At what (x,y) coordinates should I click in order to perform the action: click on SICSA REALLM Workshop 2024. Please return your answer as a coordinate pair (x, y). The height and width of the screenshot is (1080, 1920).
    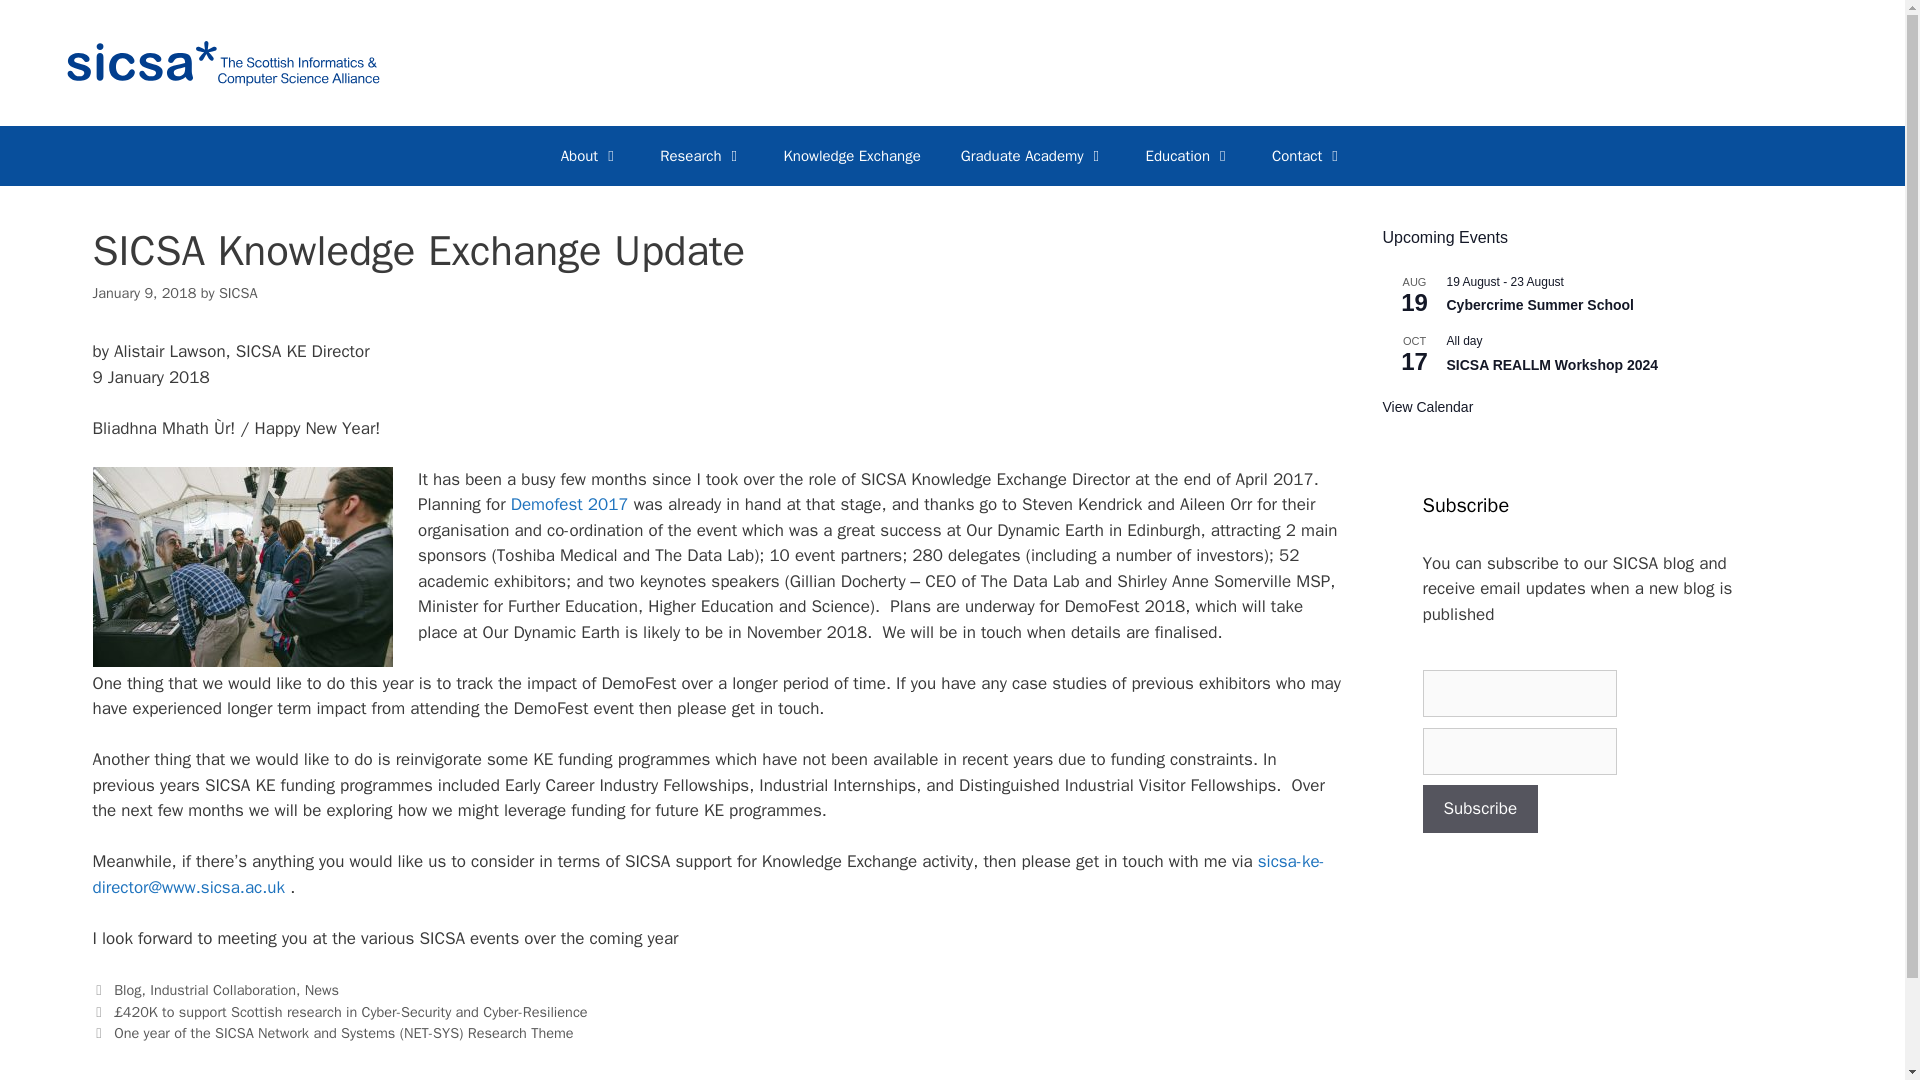
    Looking at the image, I should click on (1552, 364).